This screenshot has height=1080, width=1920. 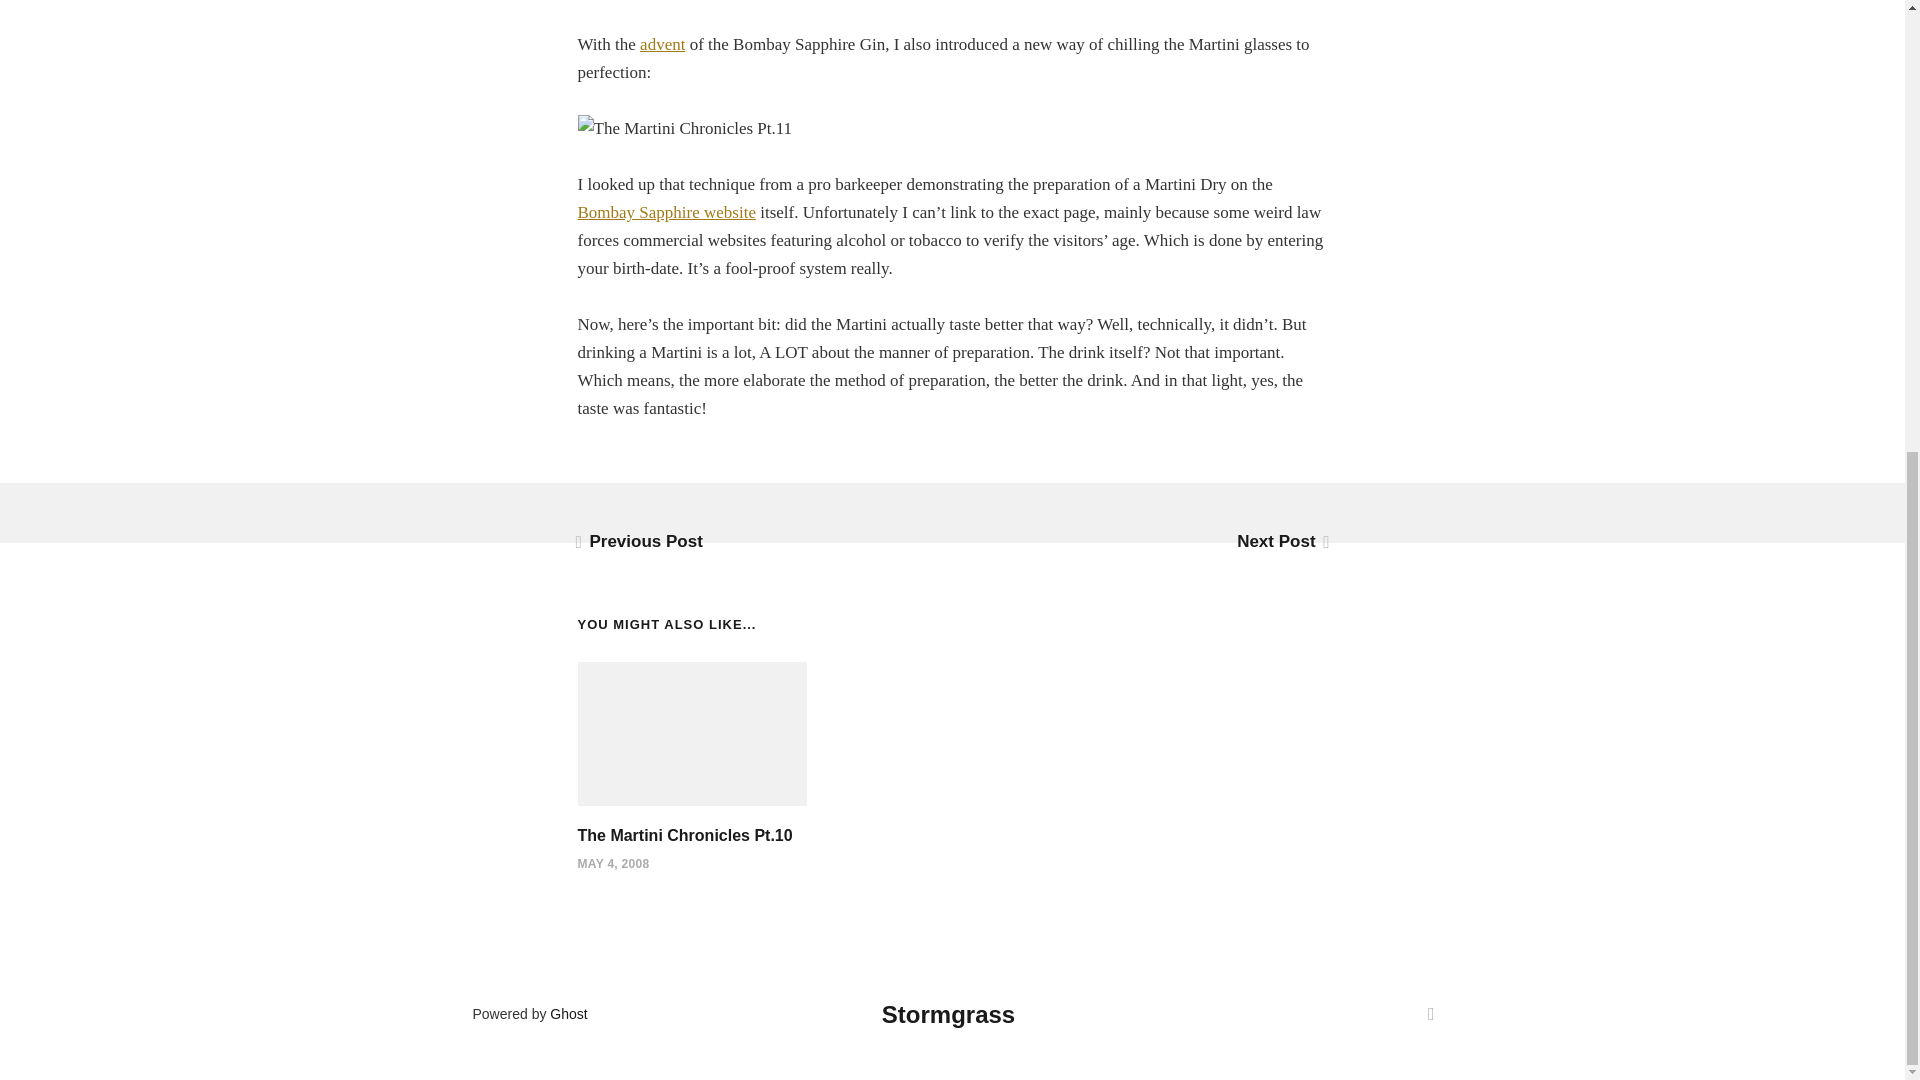 What do you see at coordinates (1281, 541) in the screenshot?
I see `Next Post` at bounding box center [1281, 541].